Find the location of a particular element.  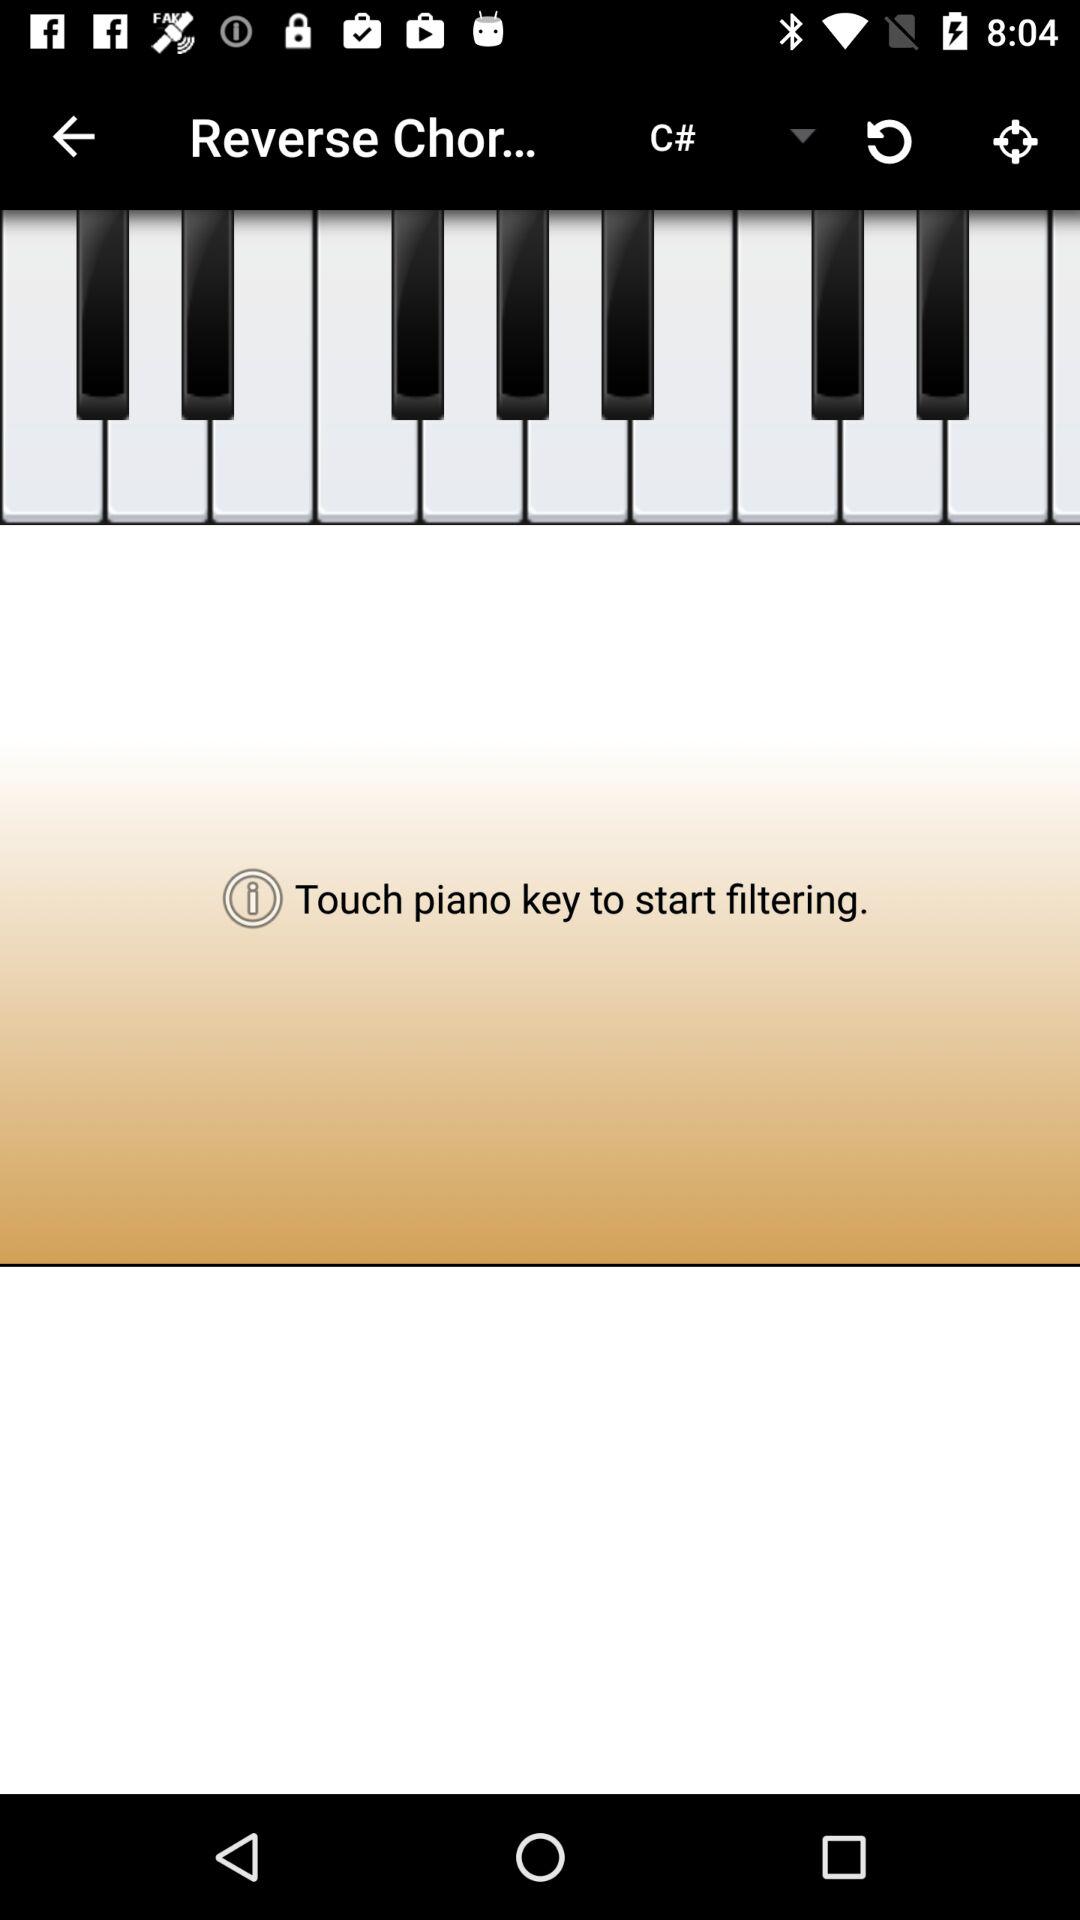

music keyboard button is located at coordinates (628, 315).